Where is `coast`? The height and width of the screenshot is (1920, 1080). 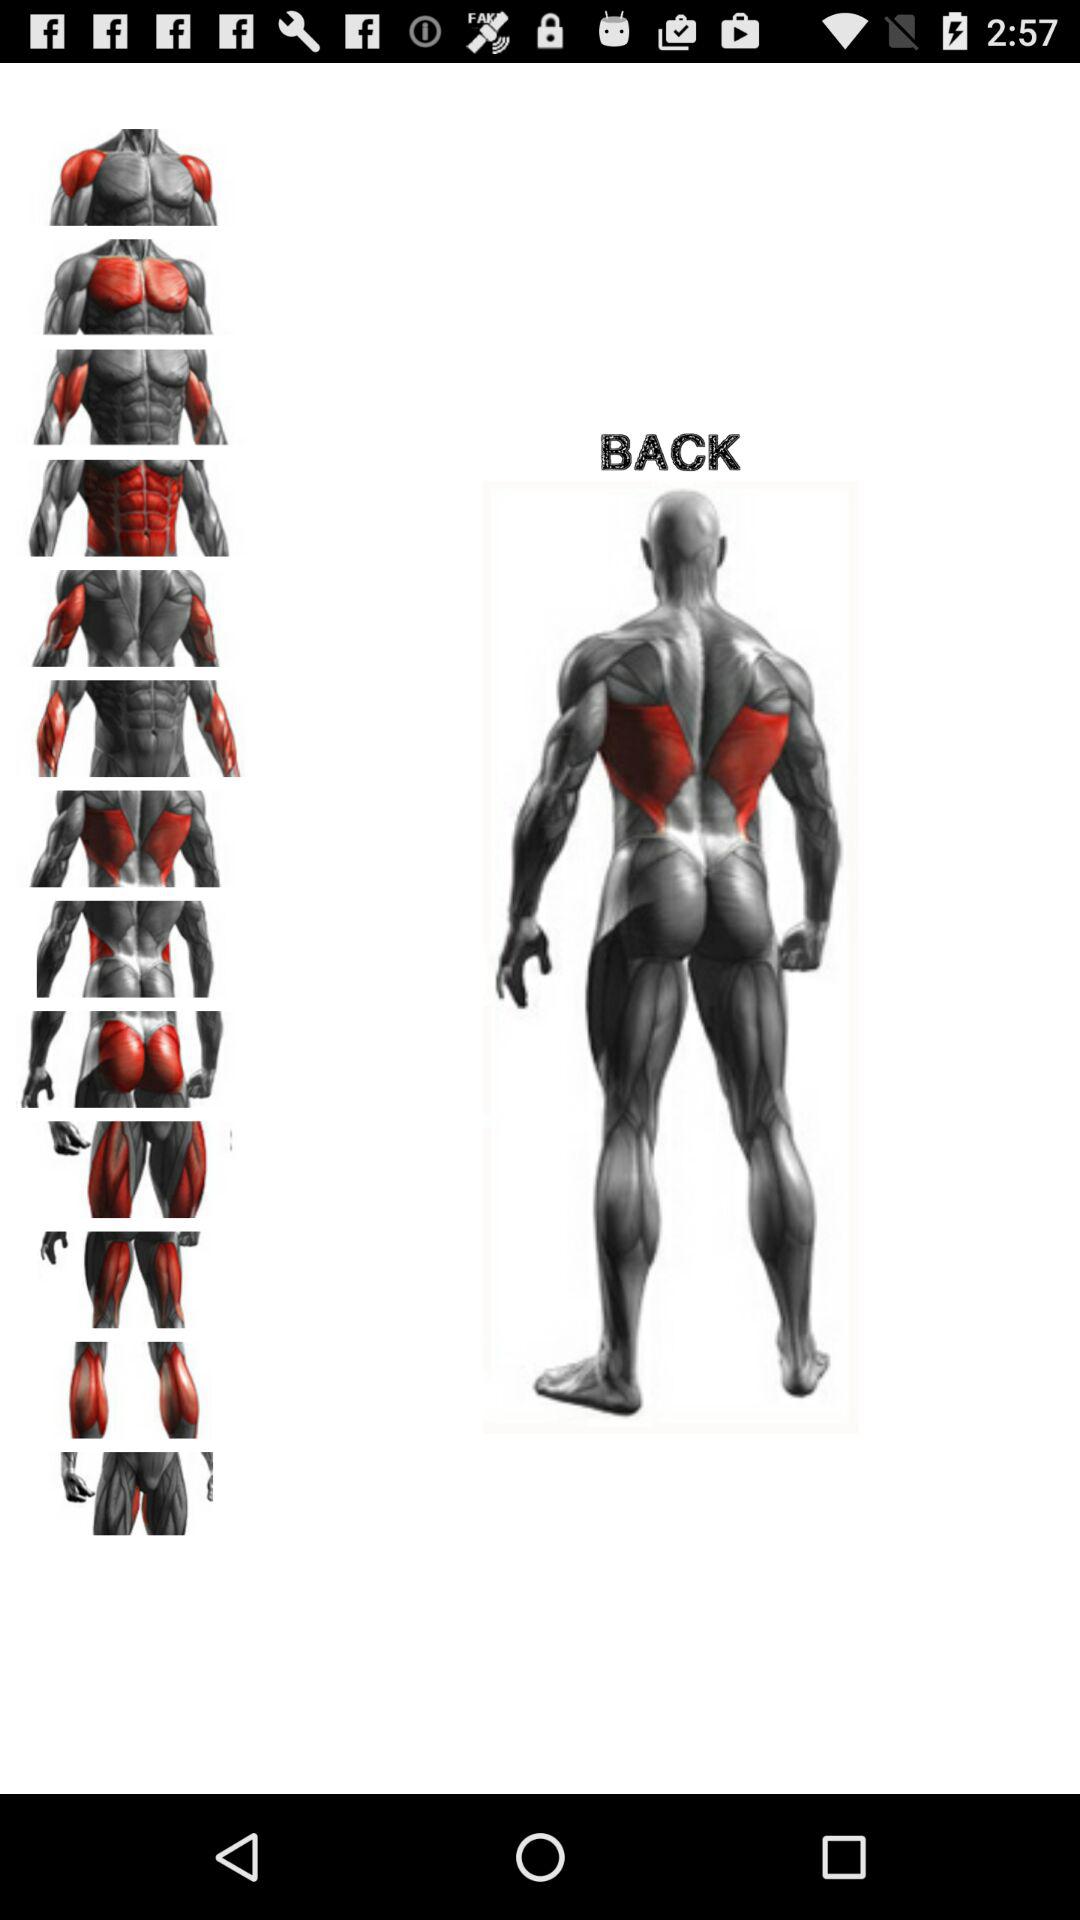
coast is located at coordinates (131, 611).